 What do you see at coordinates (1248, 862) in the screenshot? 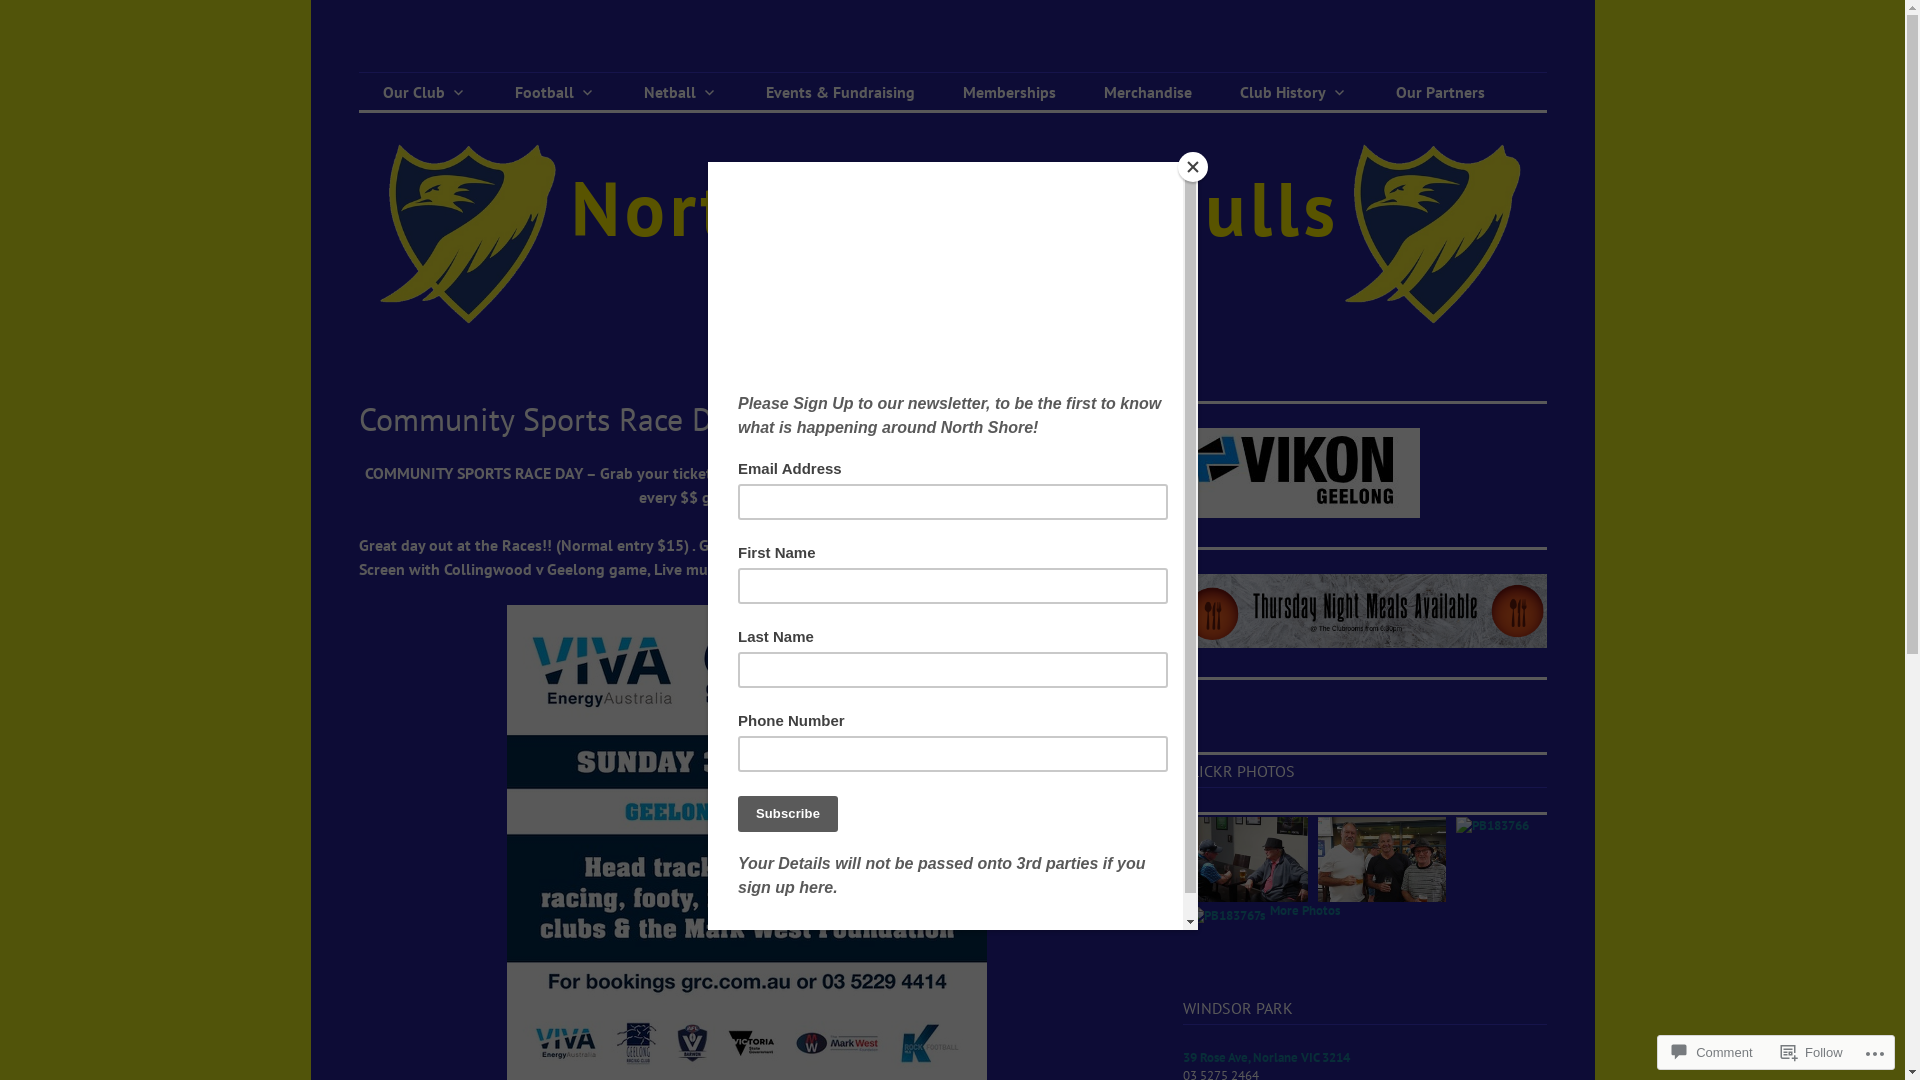
I see `PB183769s` at bounding box center [1248, 862].